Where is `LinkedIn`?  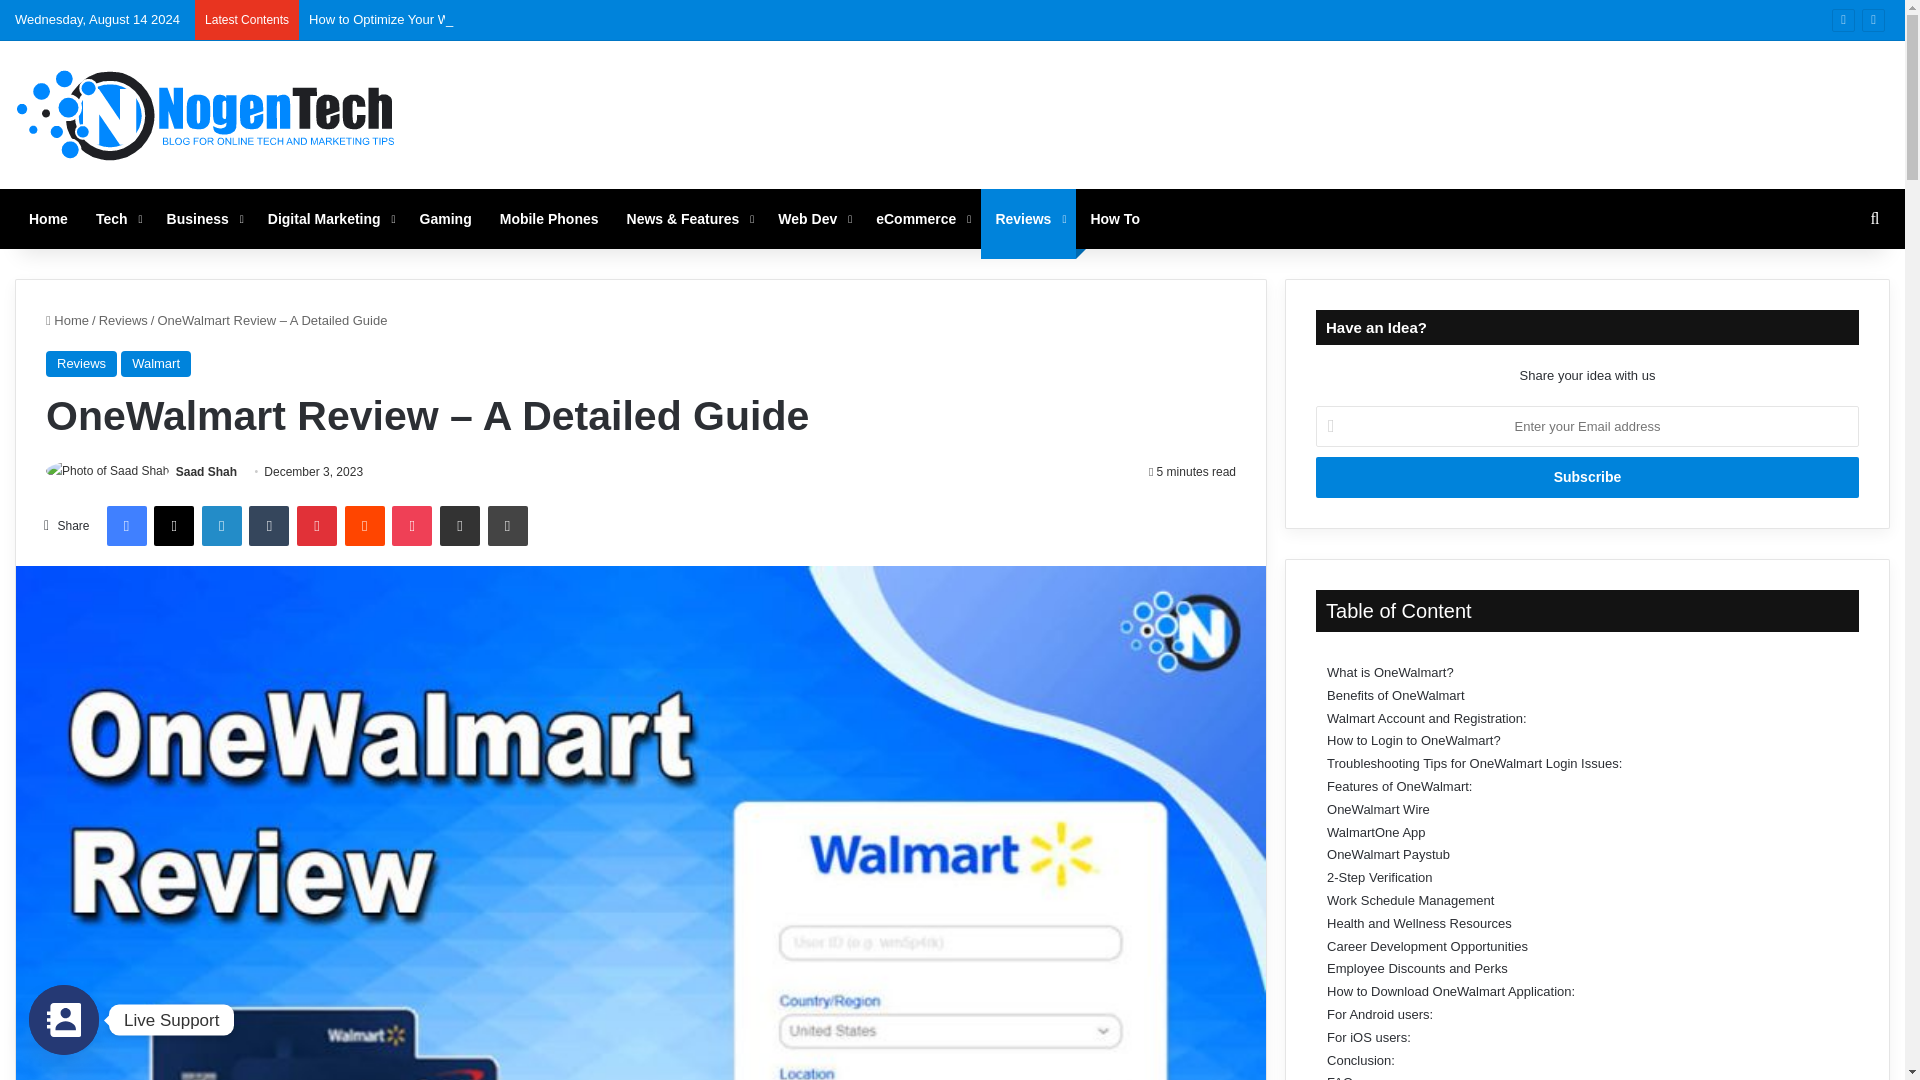
LinkedIn is located at coordinates (221, 526).